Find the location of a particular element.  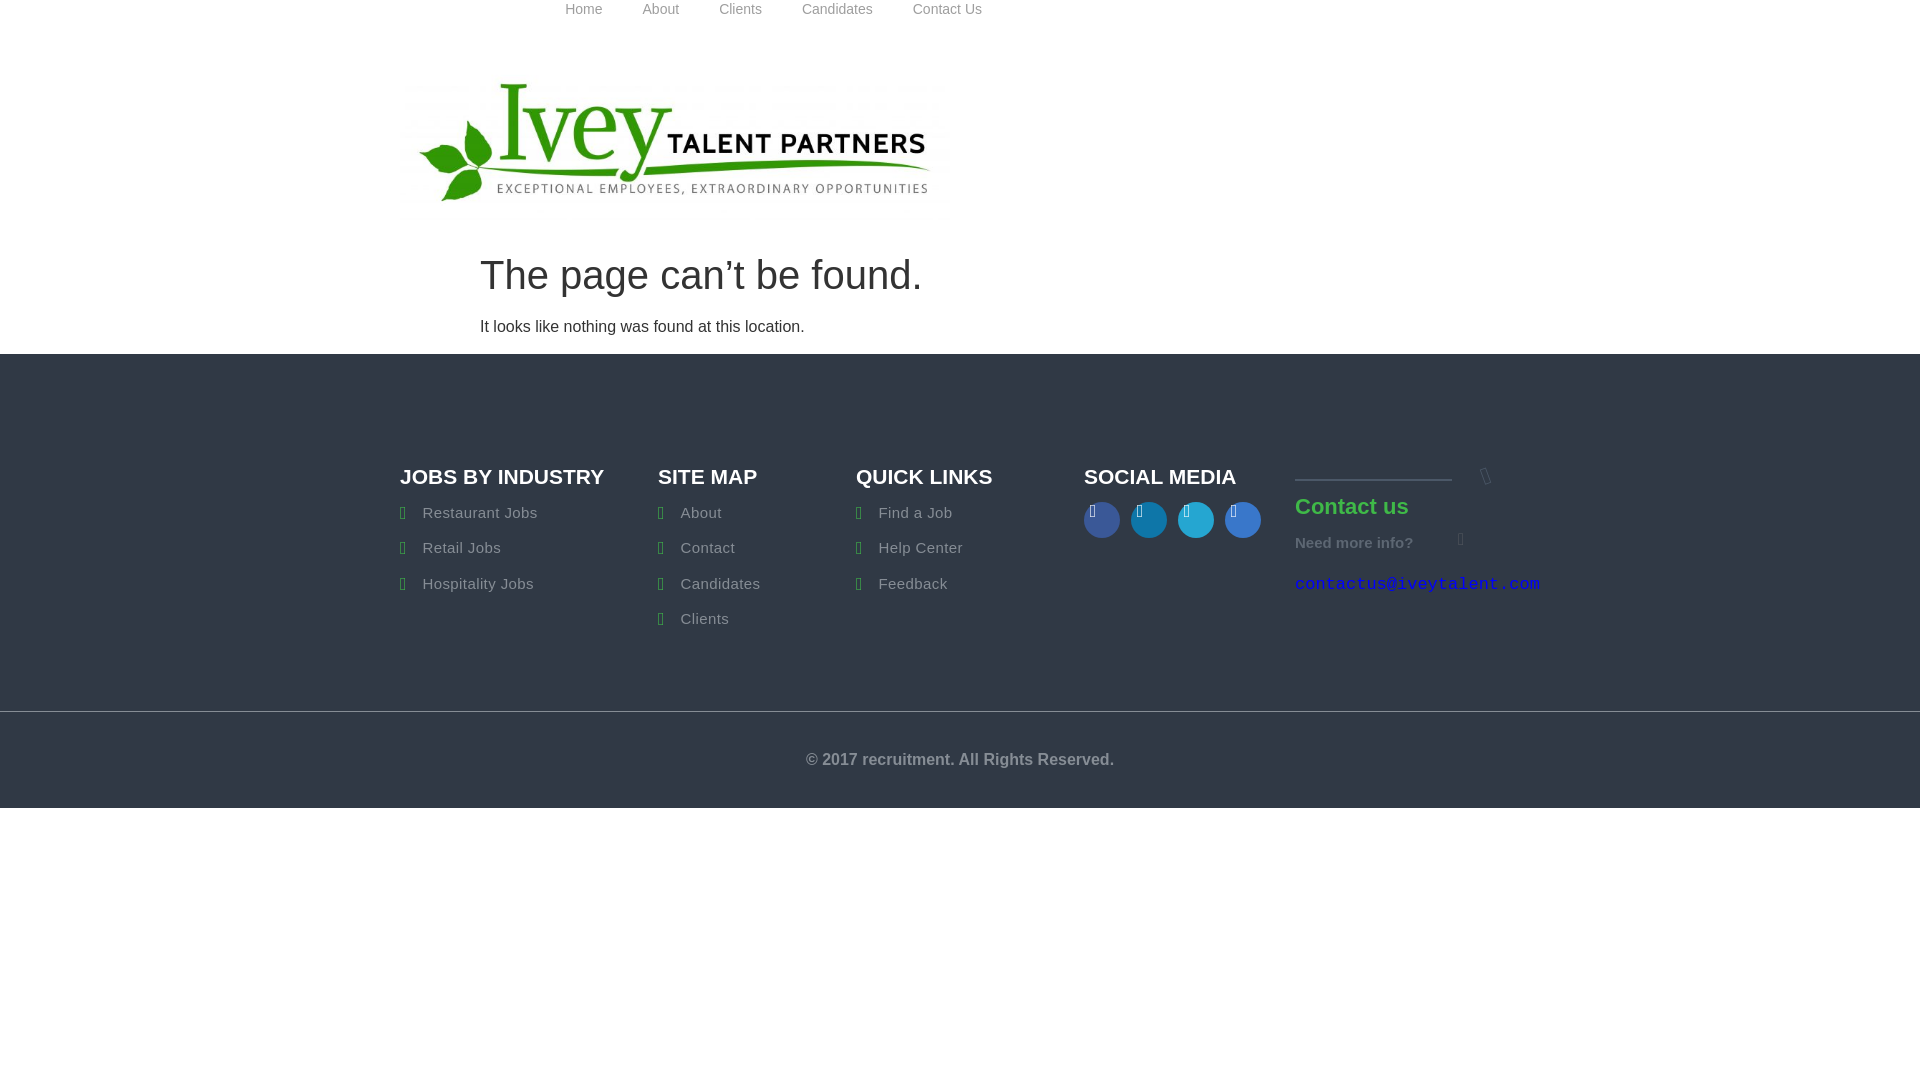

Candidates is located at coordinates (746, 584).